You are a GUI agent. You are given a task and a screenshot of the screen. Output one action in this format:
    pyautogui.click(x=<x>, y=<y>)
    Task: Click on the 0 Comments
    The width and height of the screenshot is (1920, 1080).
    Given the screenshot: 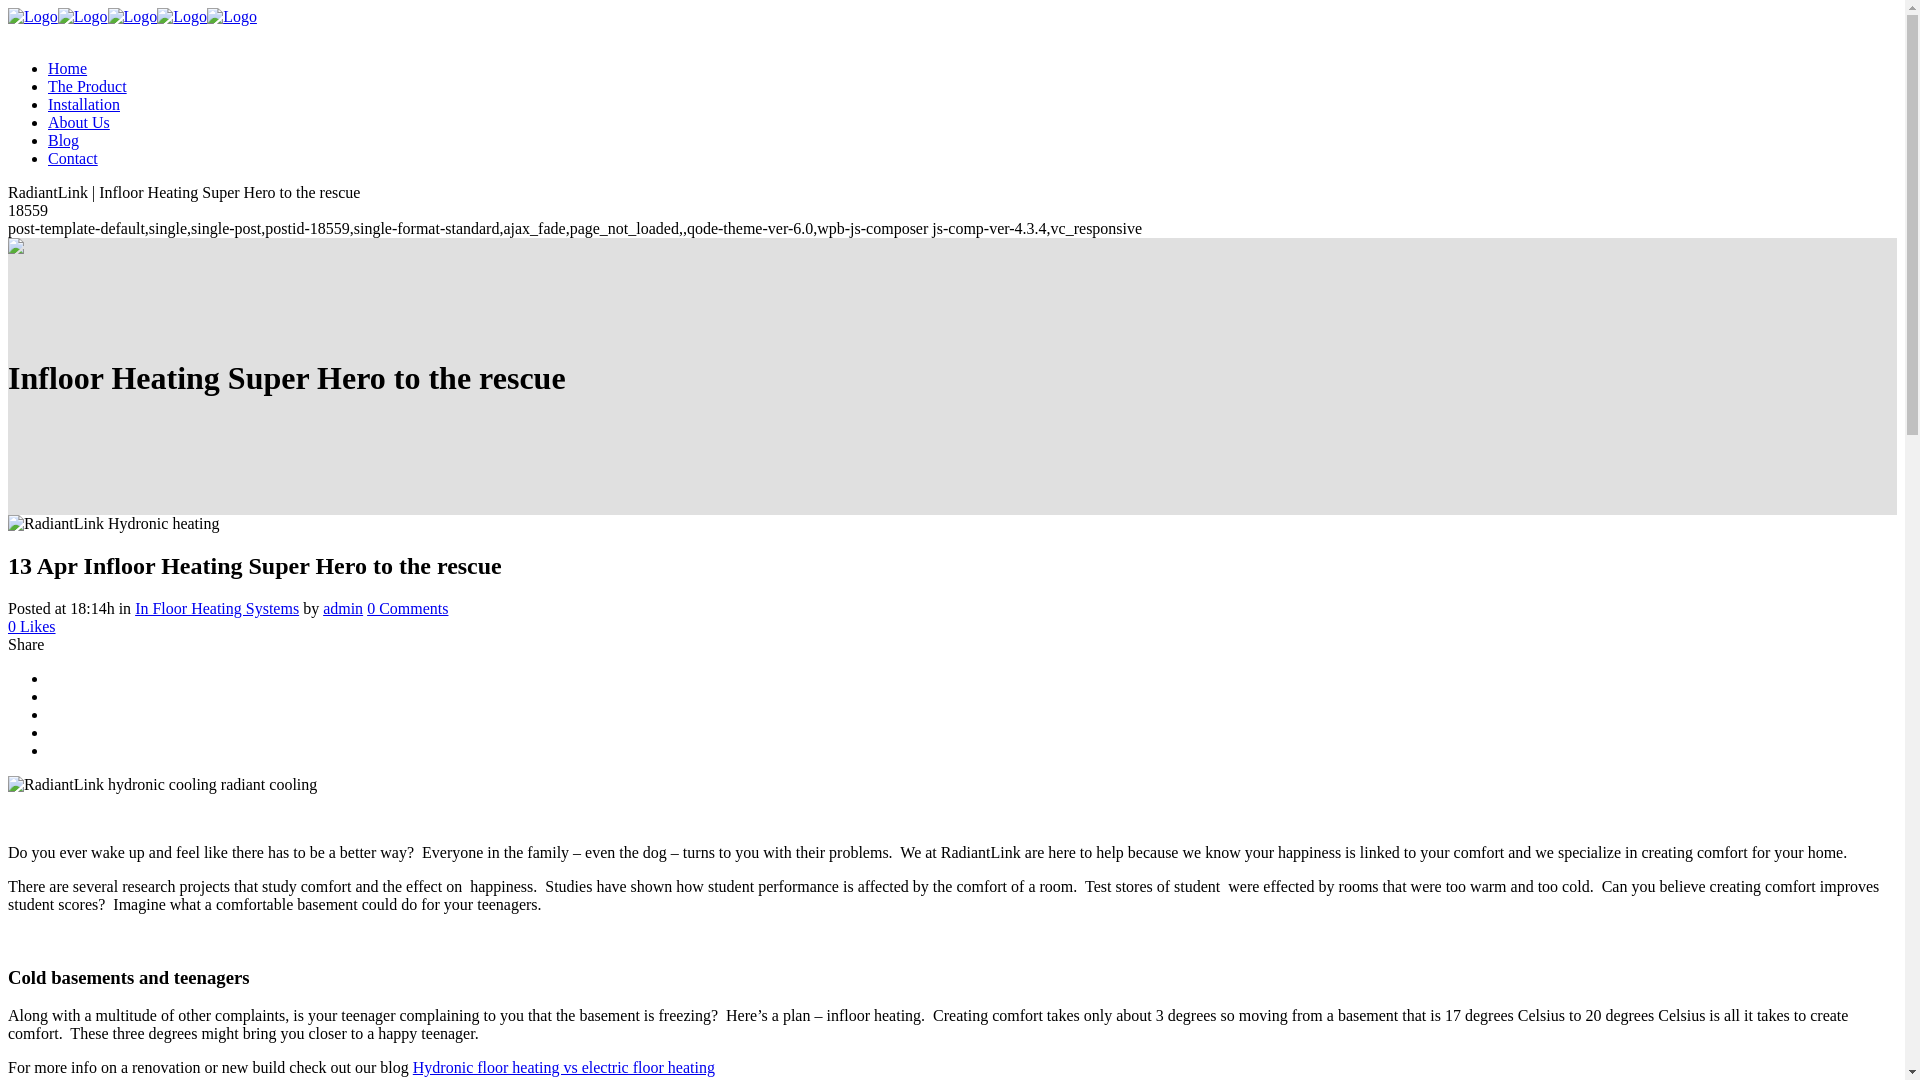 What is the action you would take?
    pyautogui.click(x=406, y=608)
    